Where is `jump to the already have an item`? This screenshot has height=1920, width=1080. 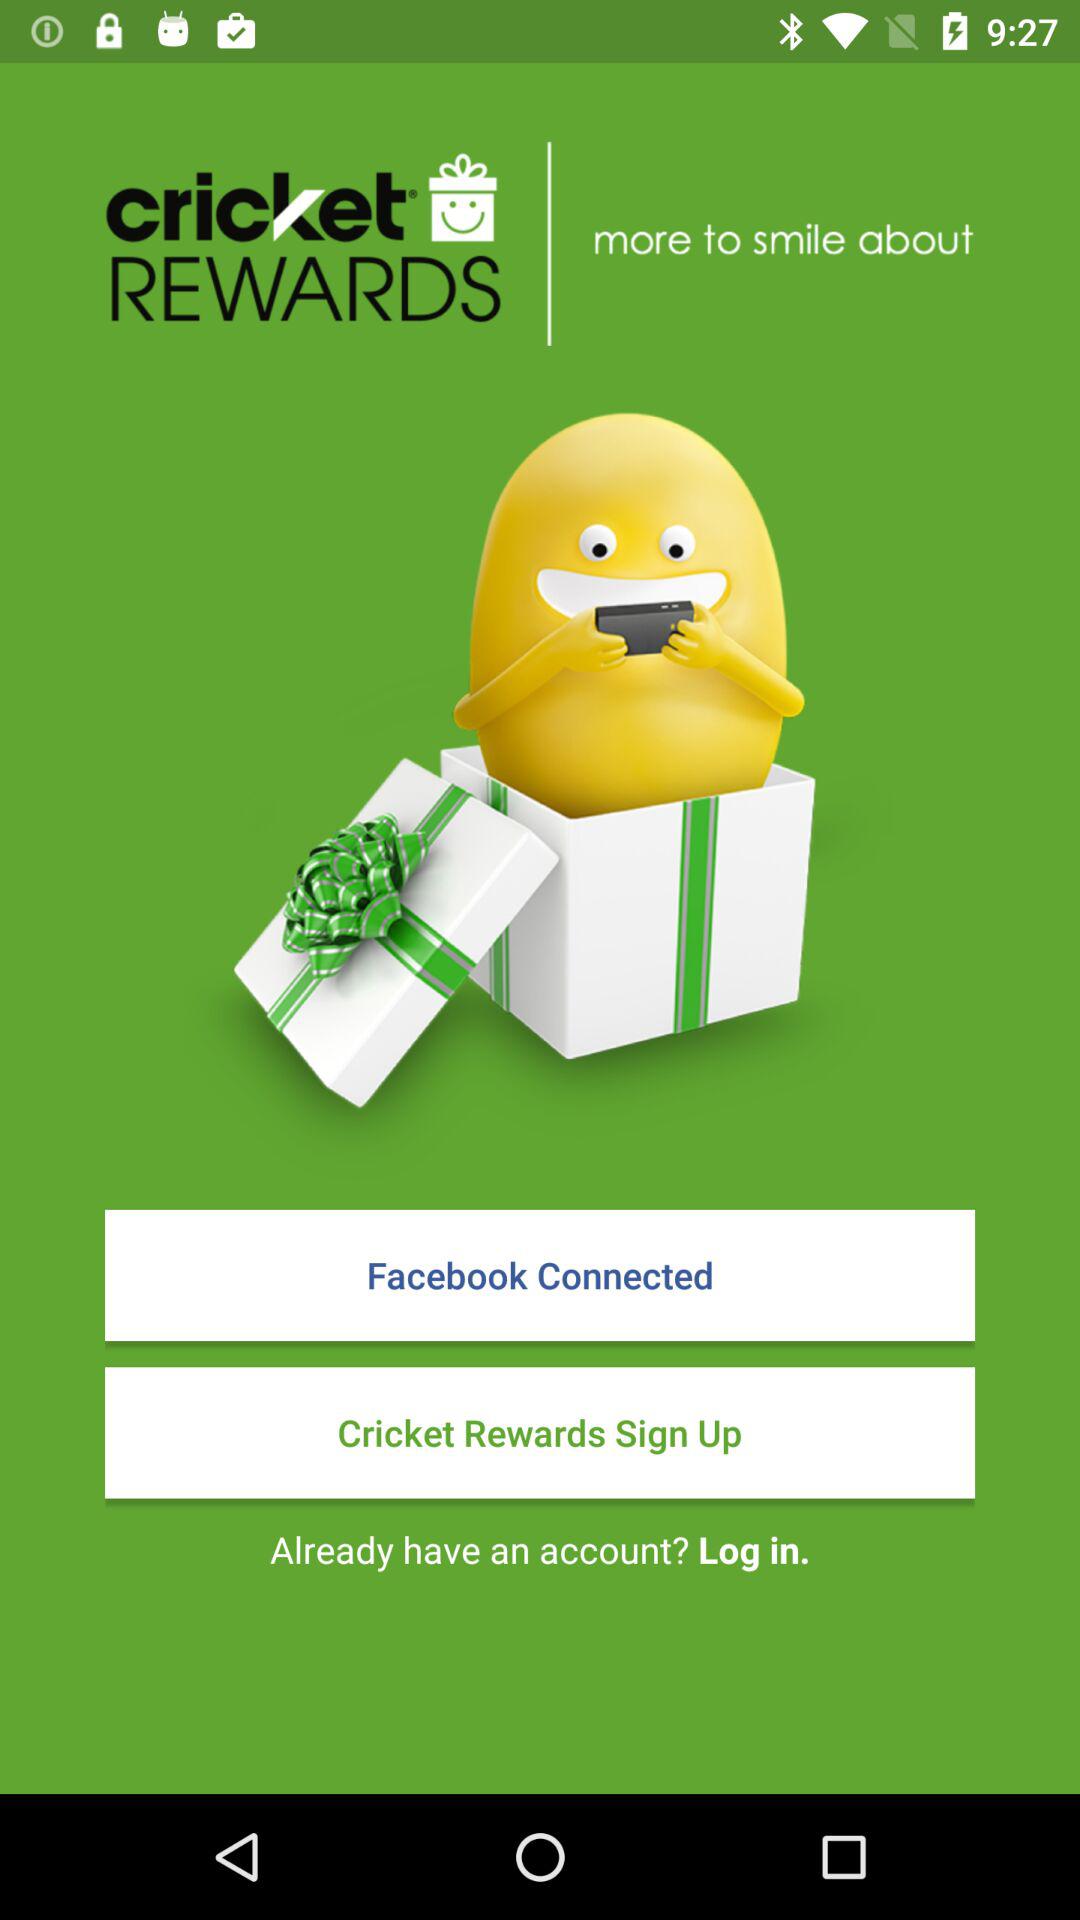 jump to the already have an item is located at coordinates (540, 1549).